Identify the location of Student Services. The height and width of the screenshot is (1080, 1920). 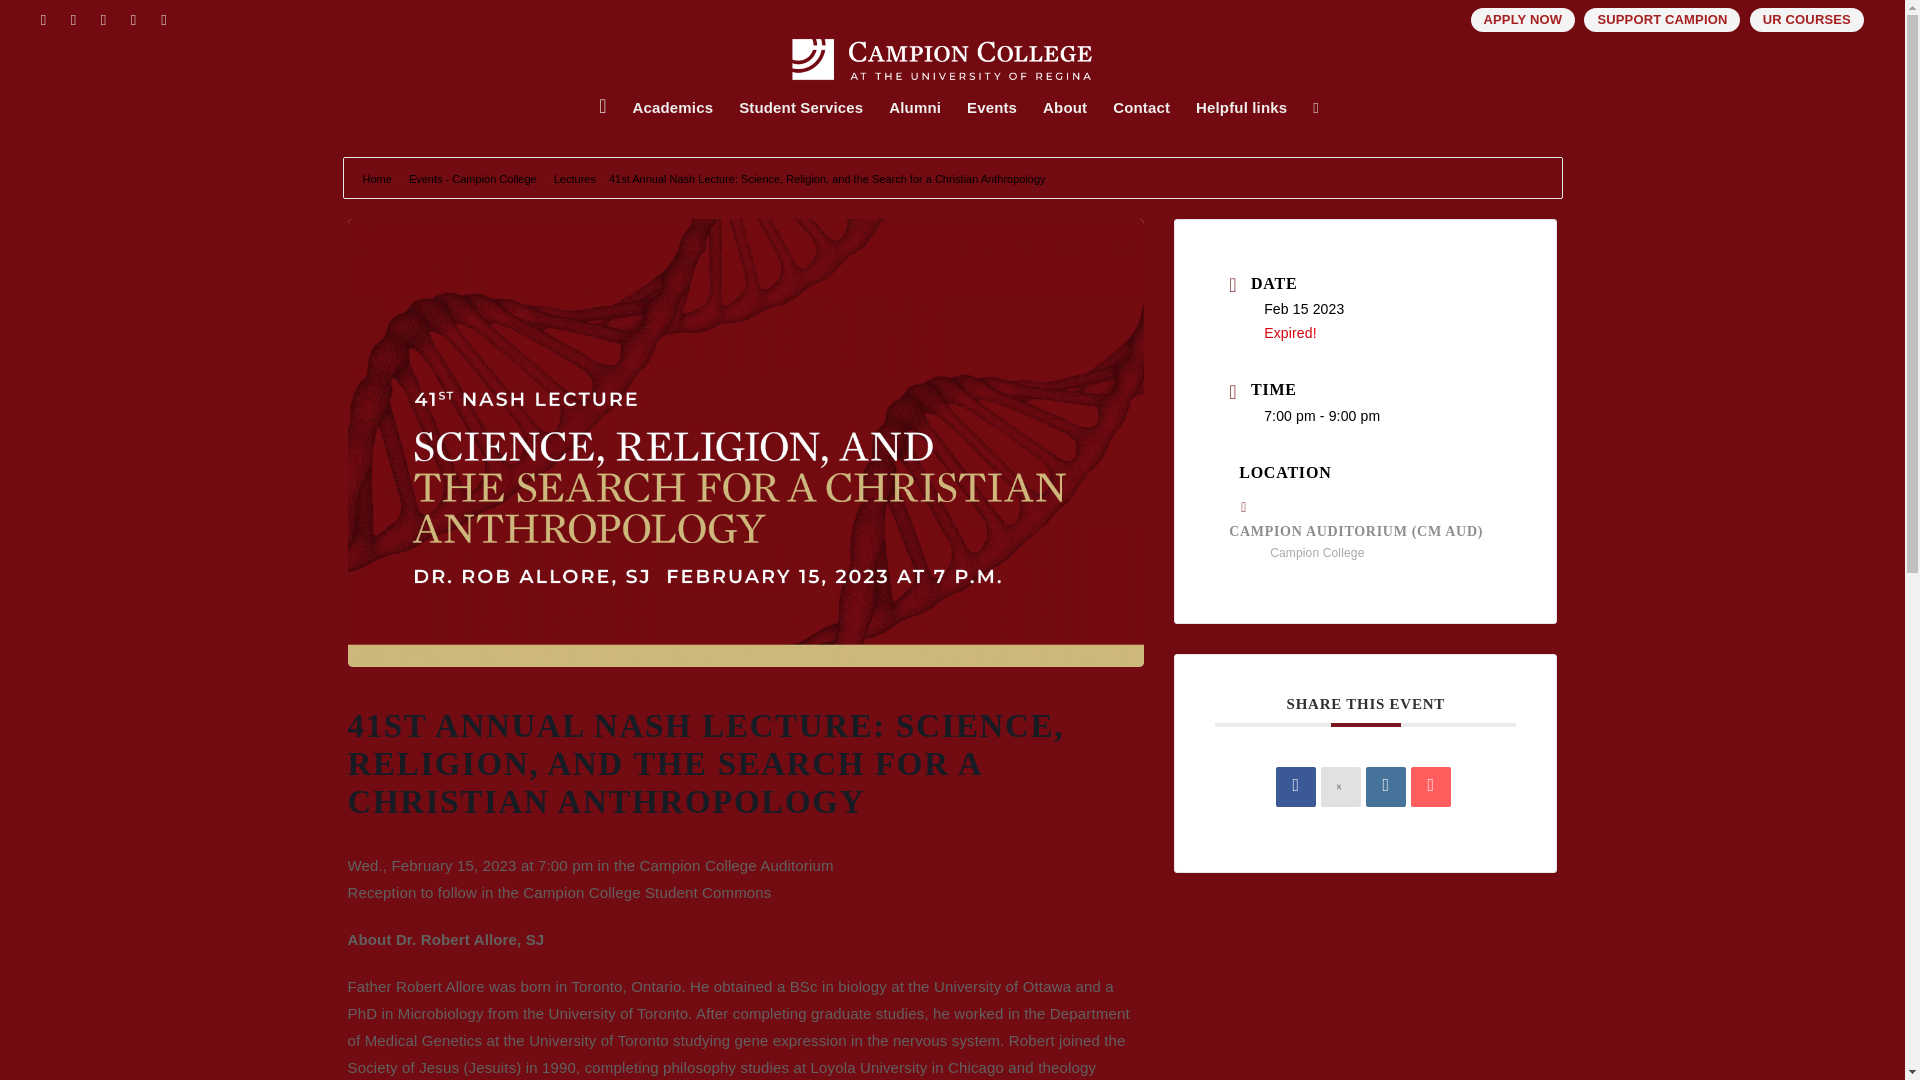
(800, 108).